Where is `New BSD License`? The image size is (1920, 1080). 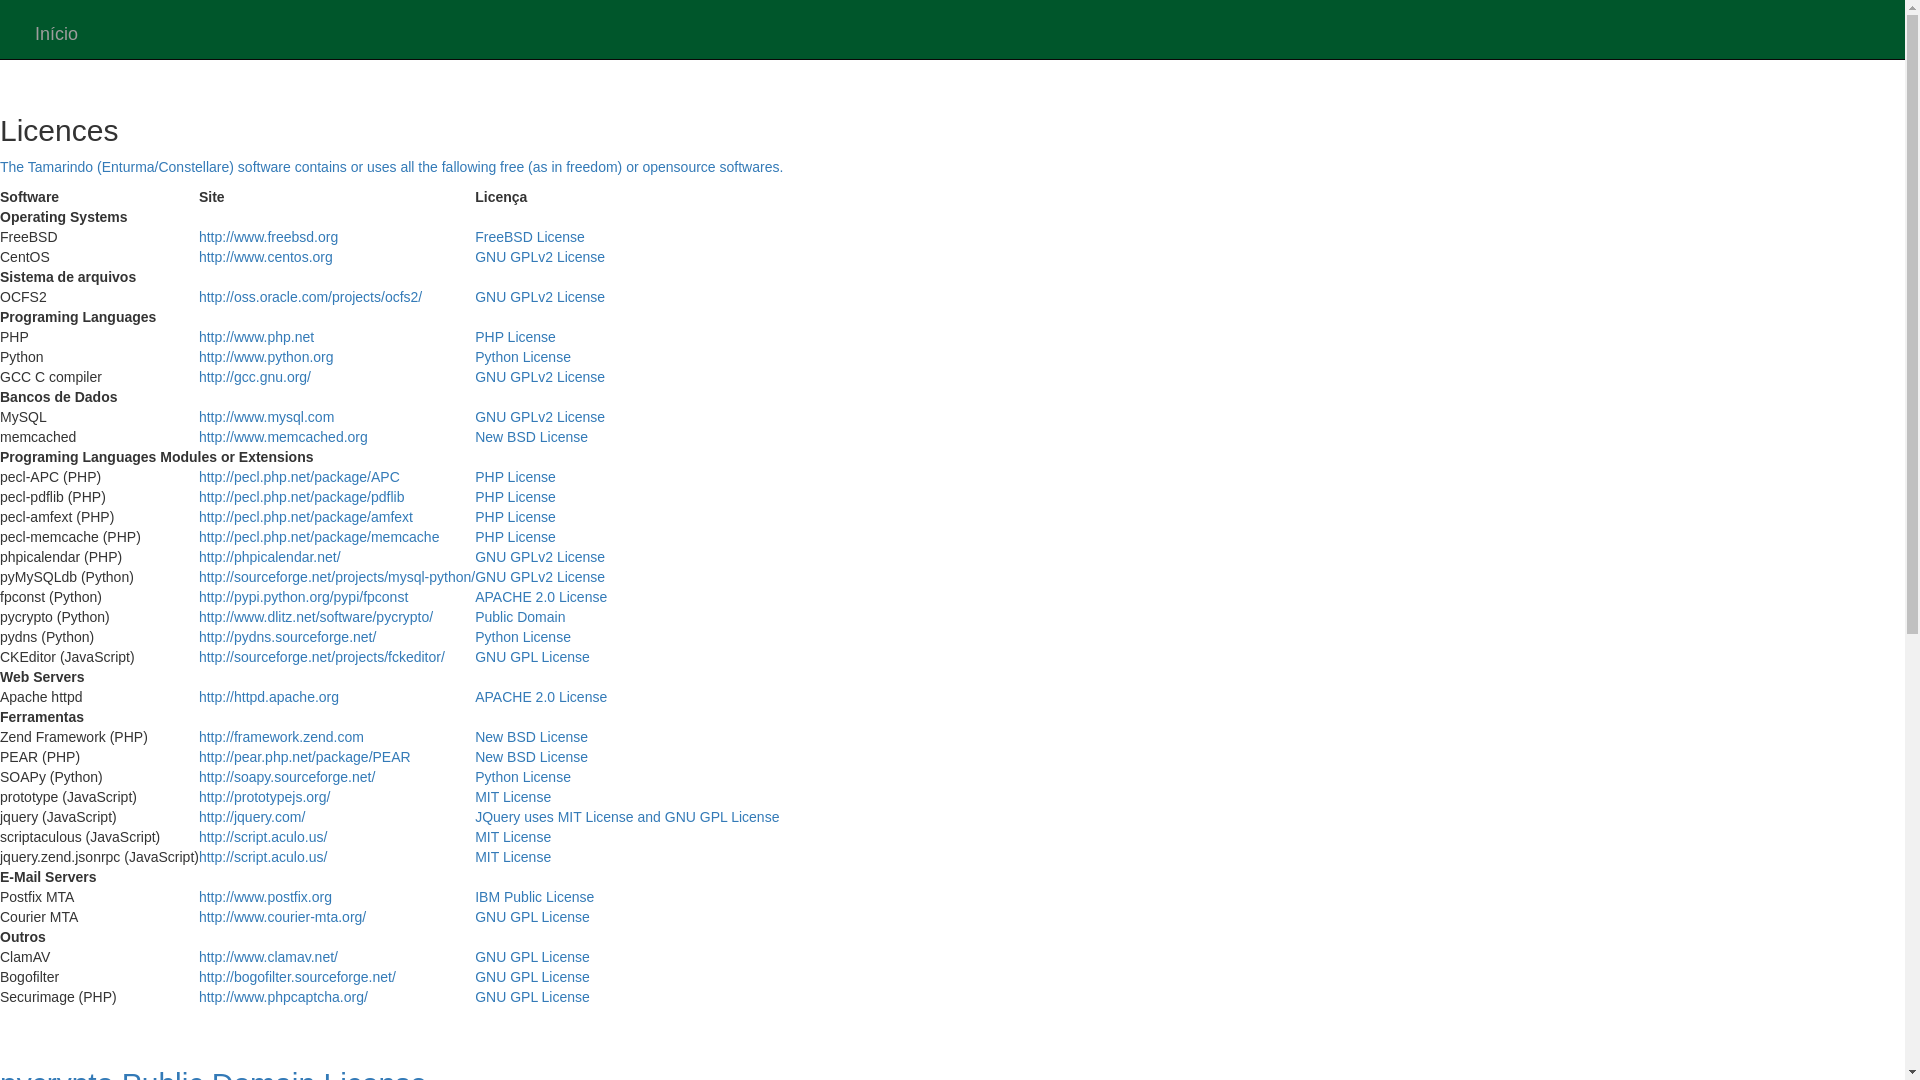 New BSD License is located at coordinates (532, 437).